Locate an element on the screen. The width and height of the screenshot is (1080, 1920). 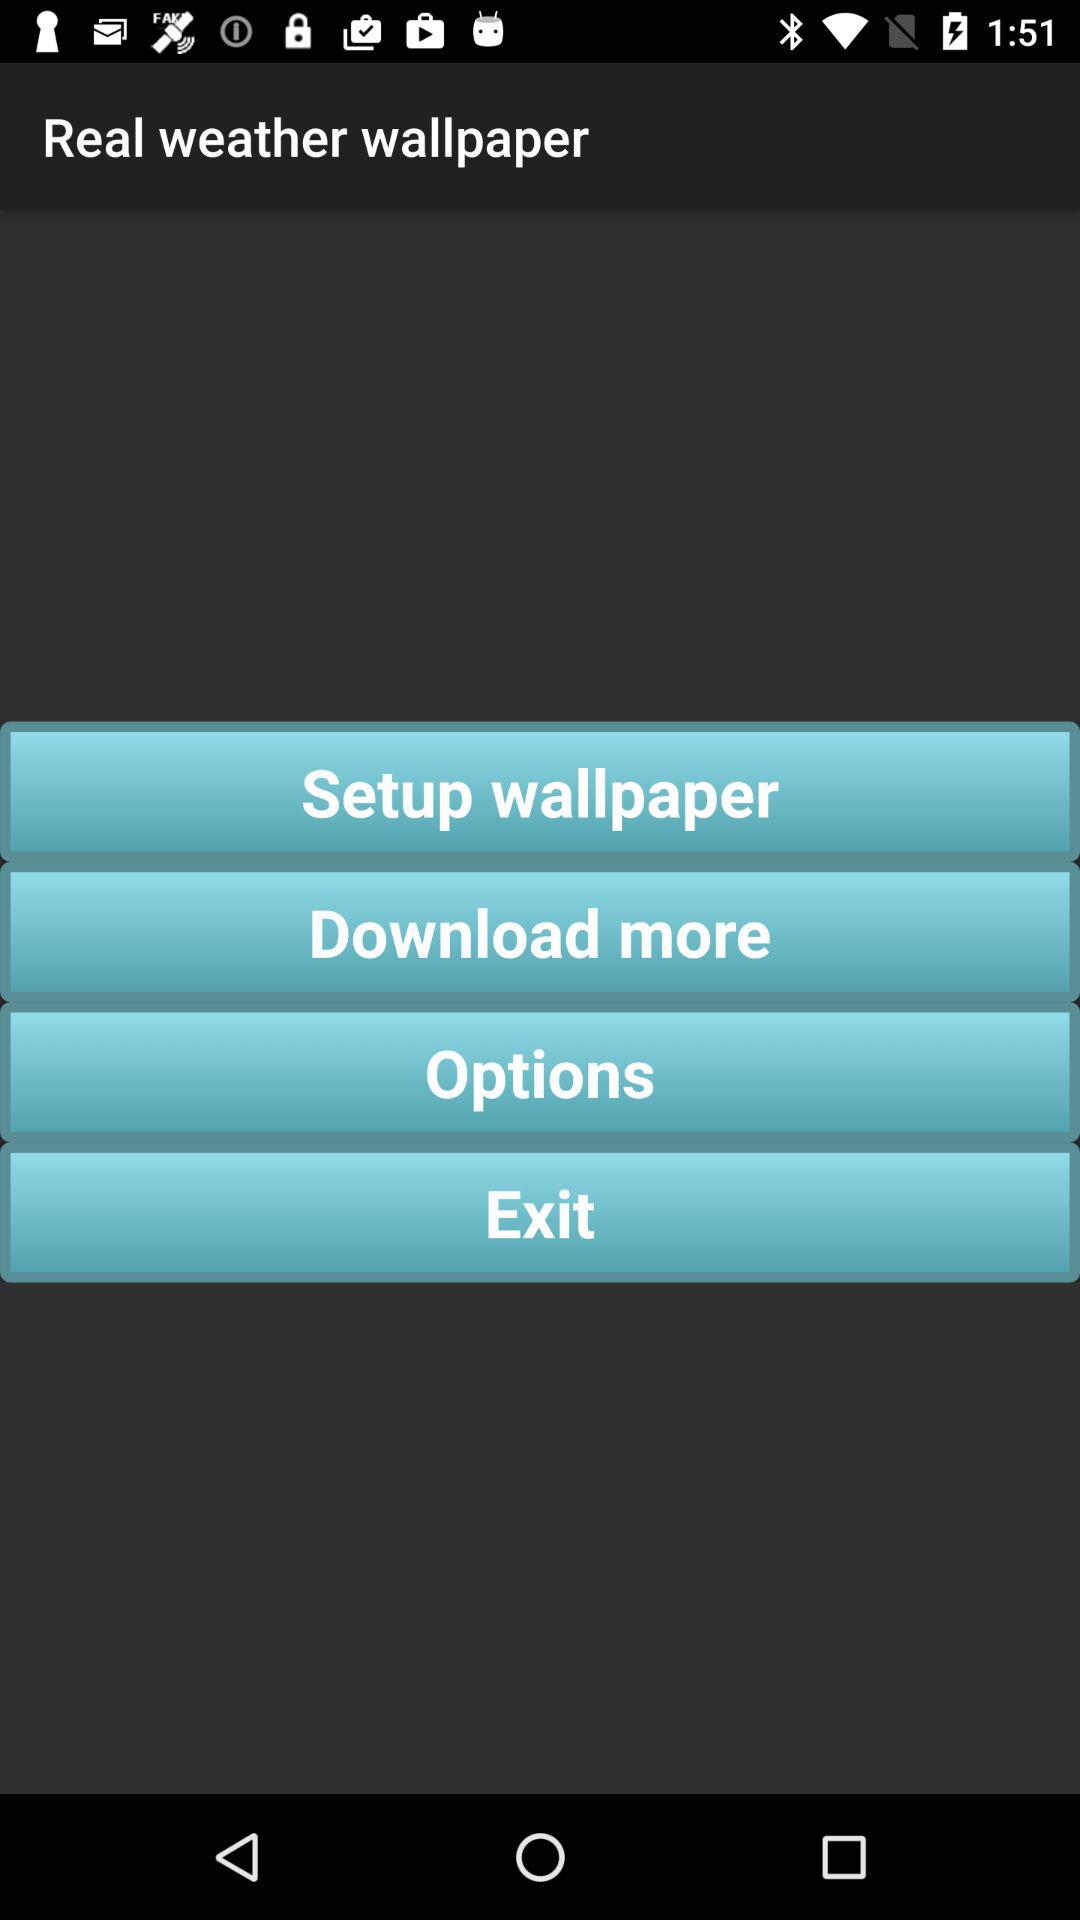
tap the download more button is located at coordinates (540, 932).